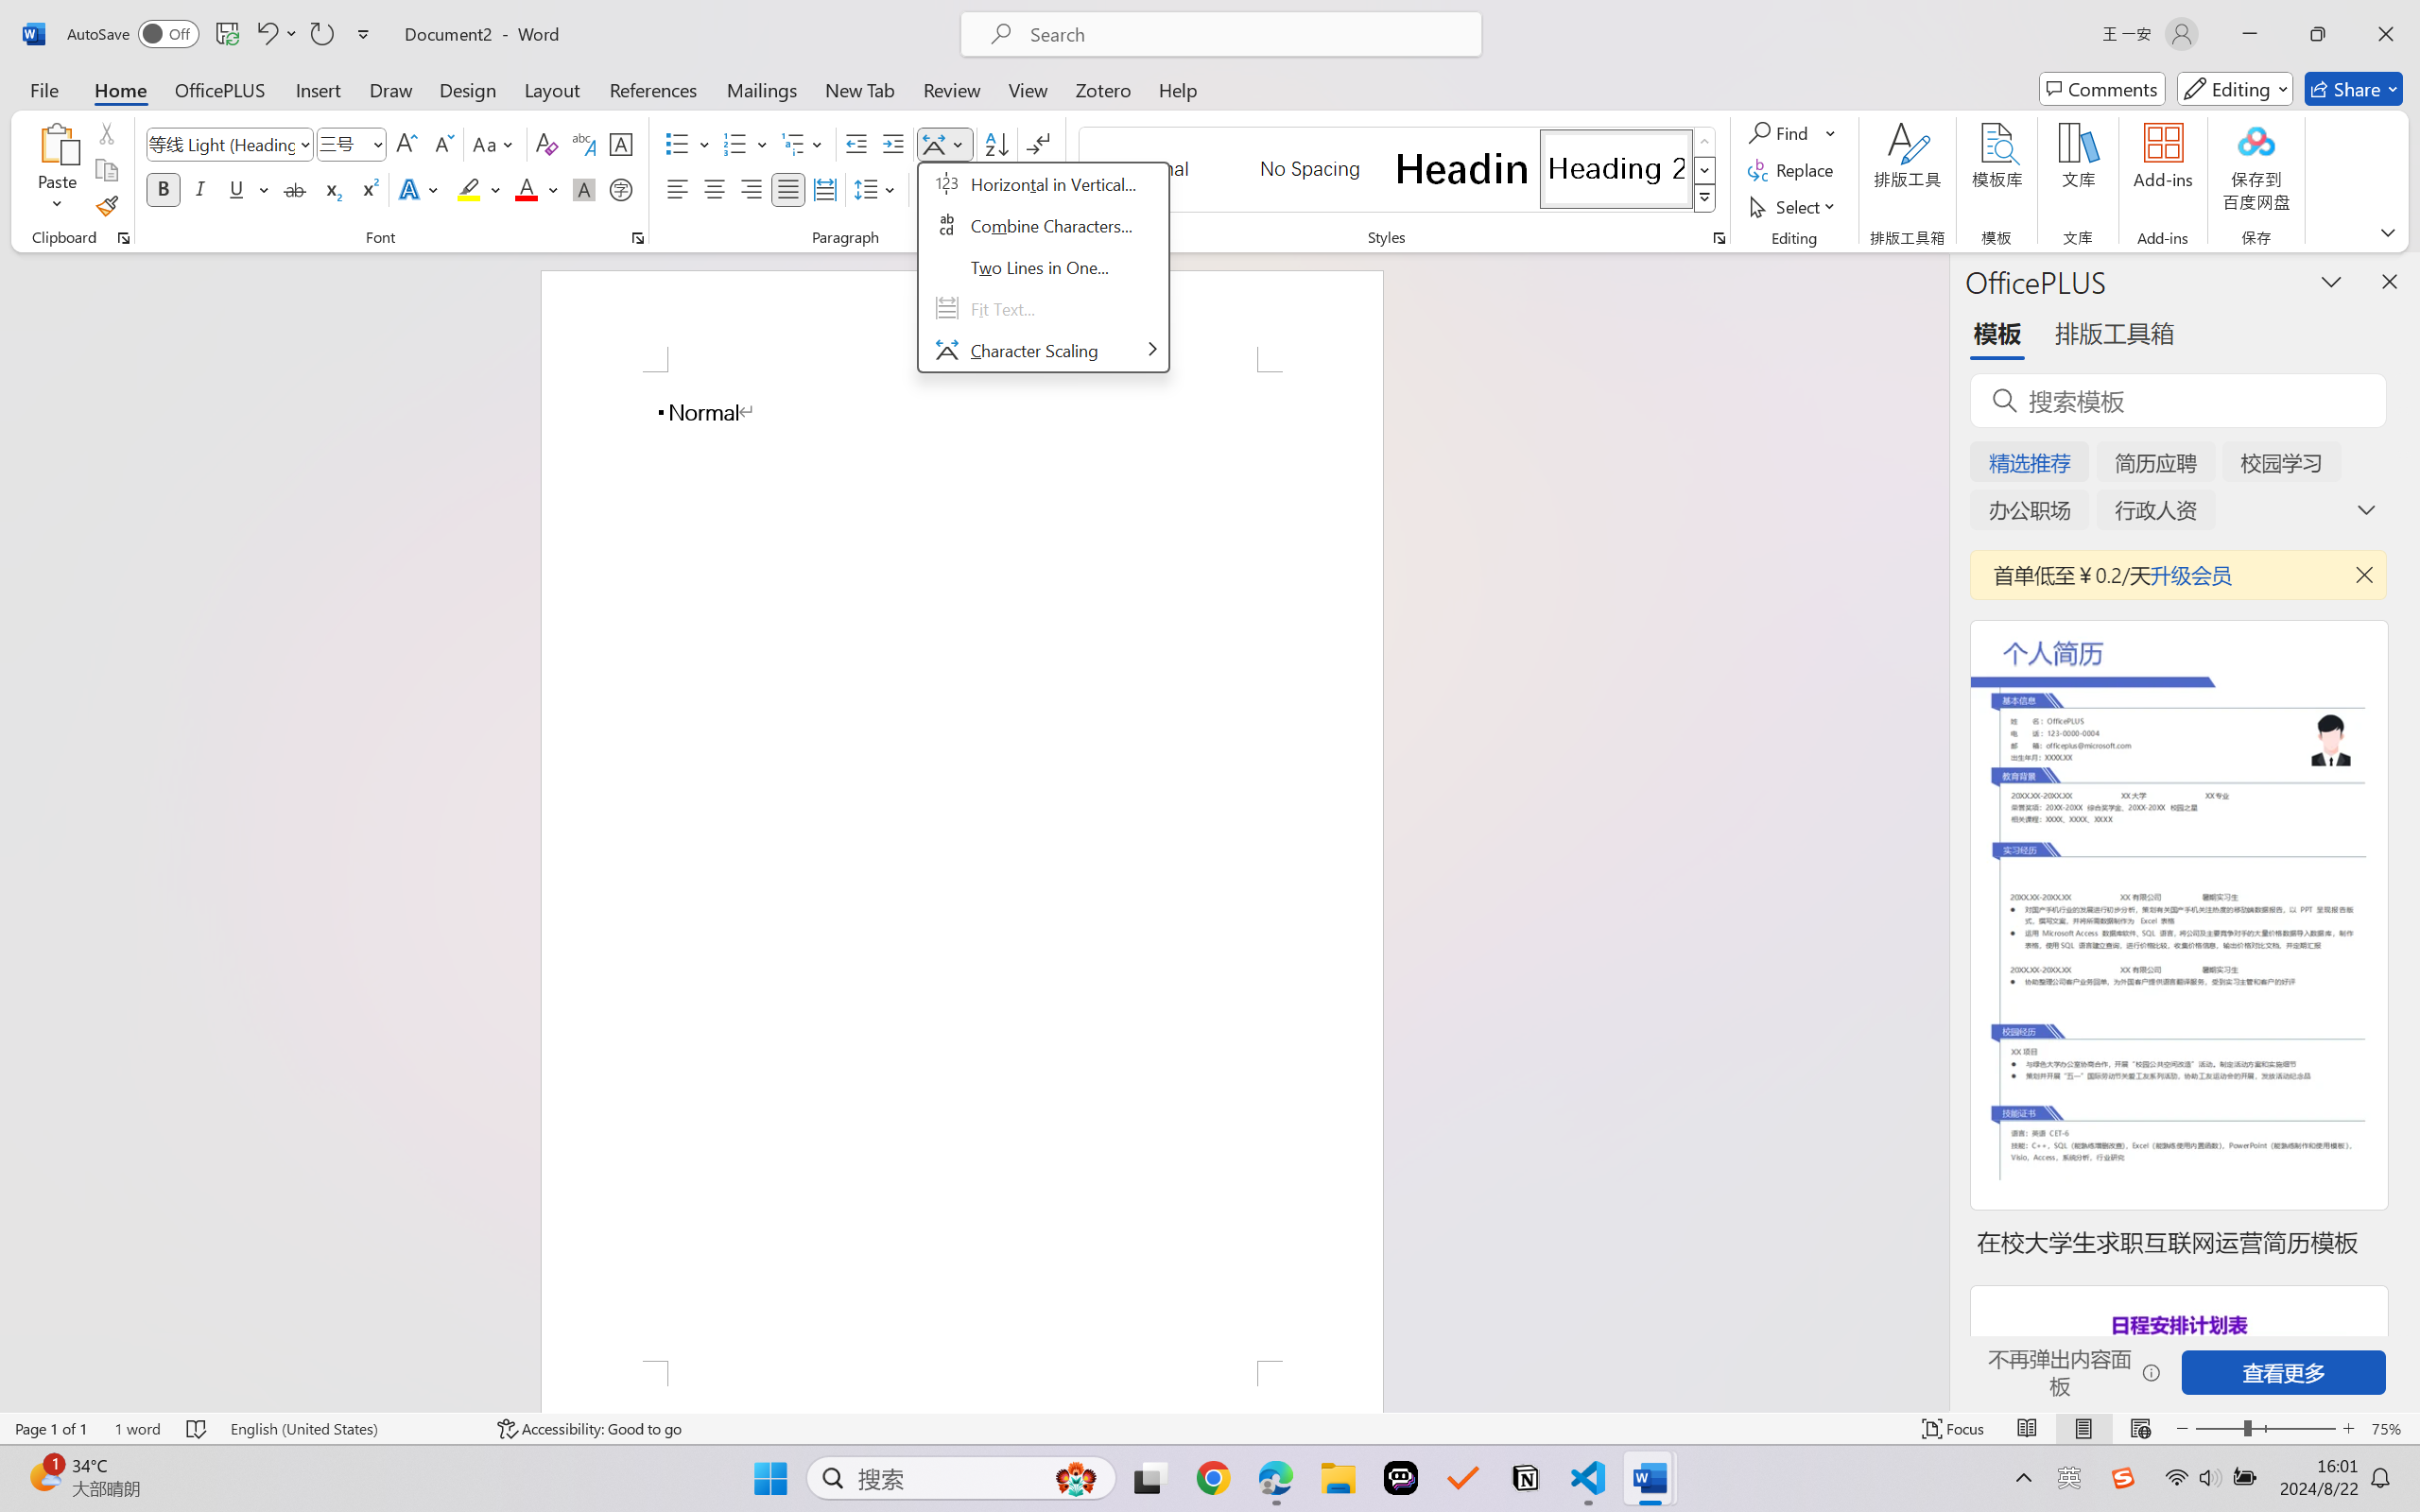 This screenshot has height=1512, width=2420. Describe the element at coordinates (164, 189) in the screenshot. I see `Bold` at that location.